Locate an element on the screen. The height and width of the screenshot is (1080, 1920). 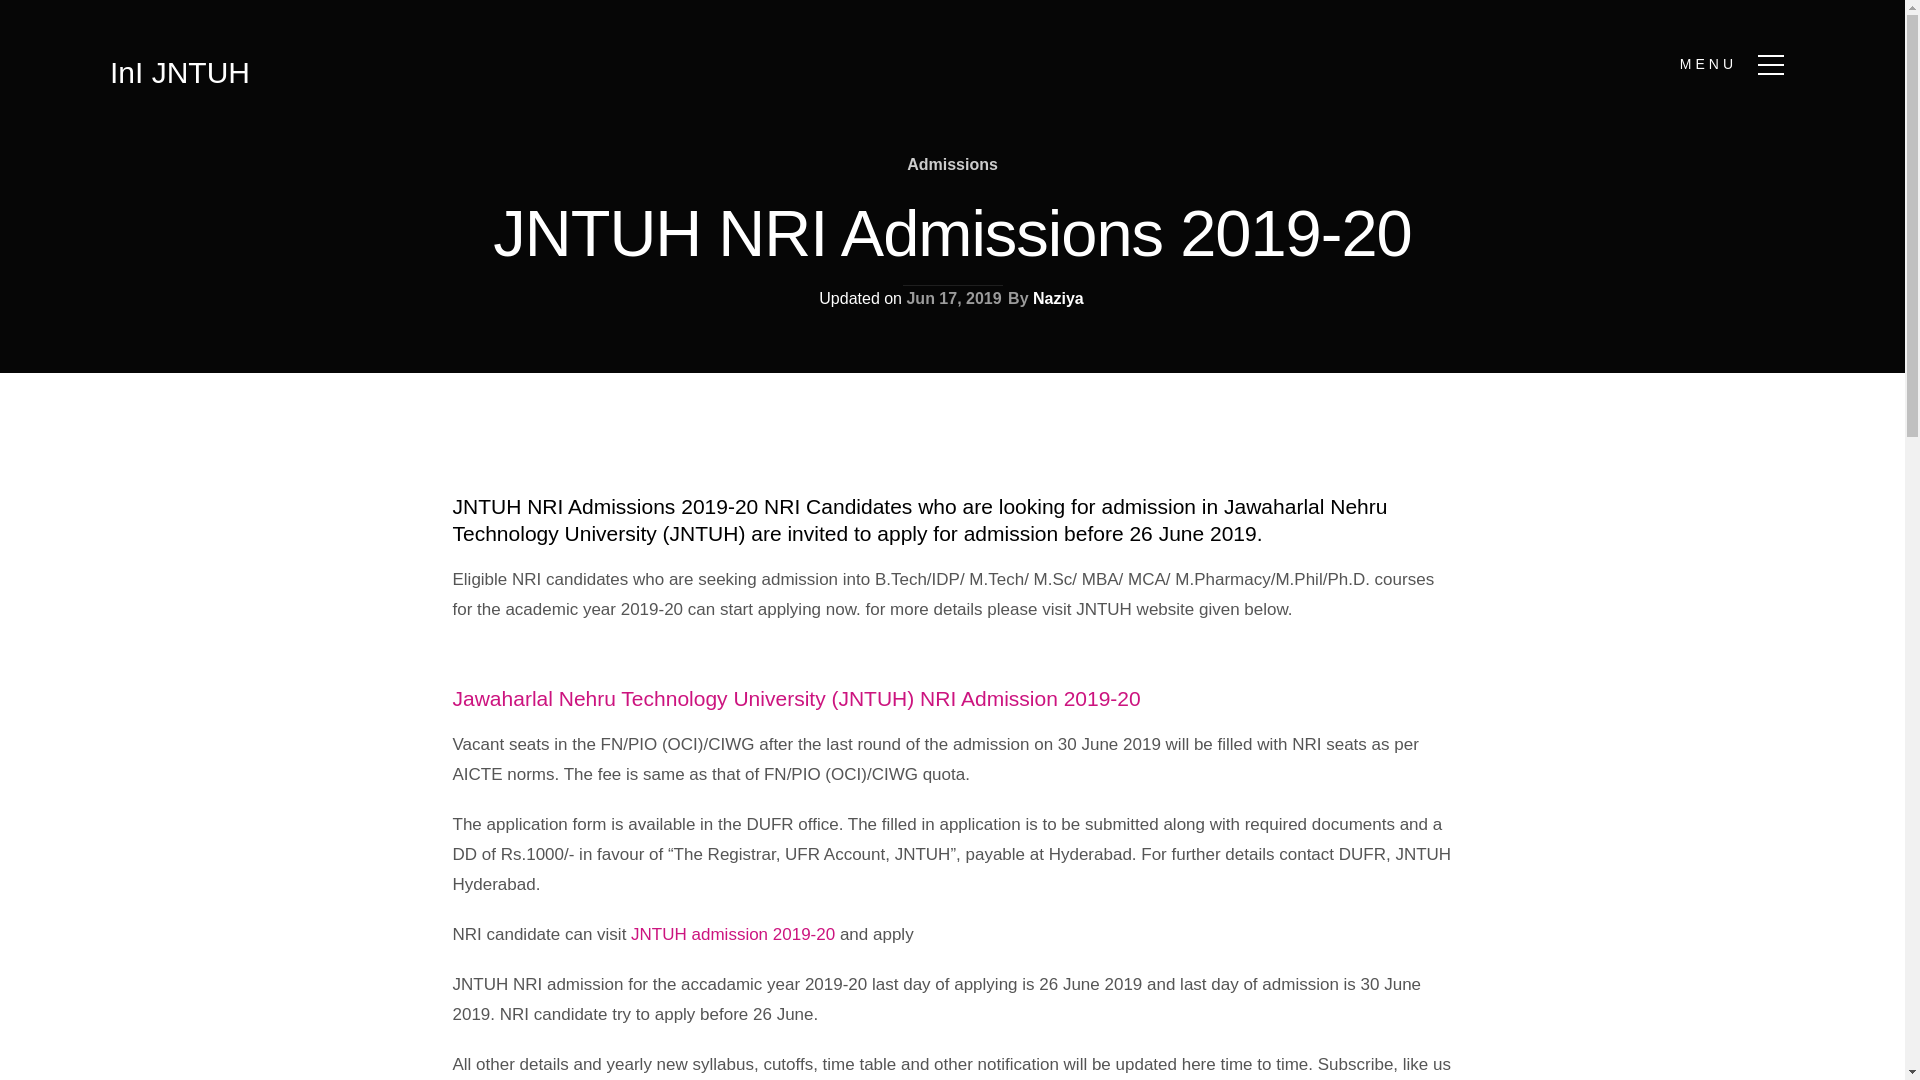
JNTUH admission 2019-20 is located at coordinates (733, 934).